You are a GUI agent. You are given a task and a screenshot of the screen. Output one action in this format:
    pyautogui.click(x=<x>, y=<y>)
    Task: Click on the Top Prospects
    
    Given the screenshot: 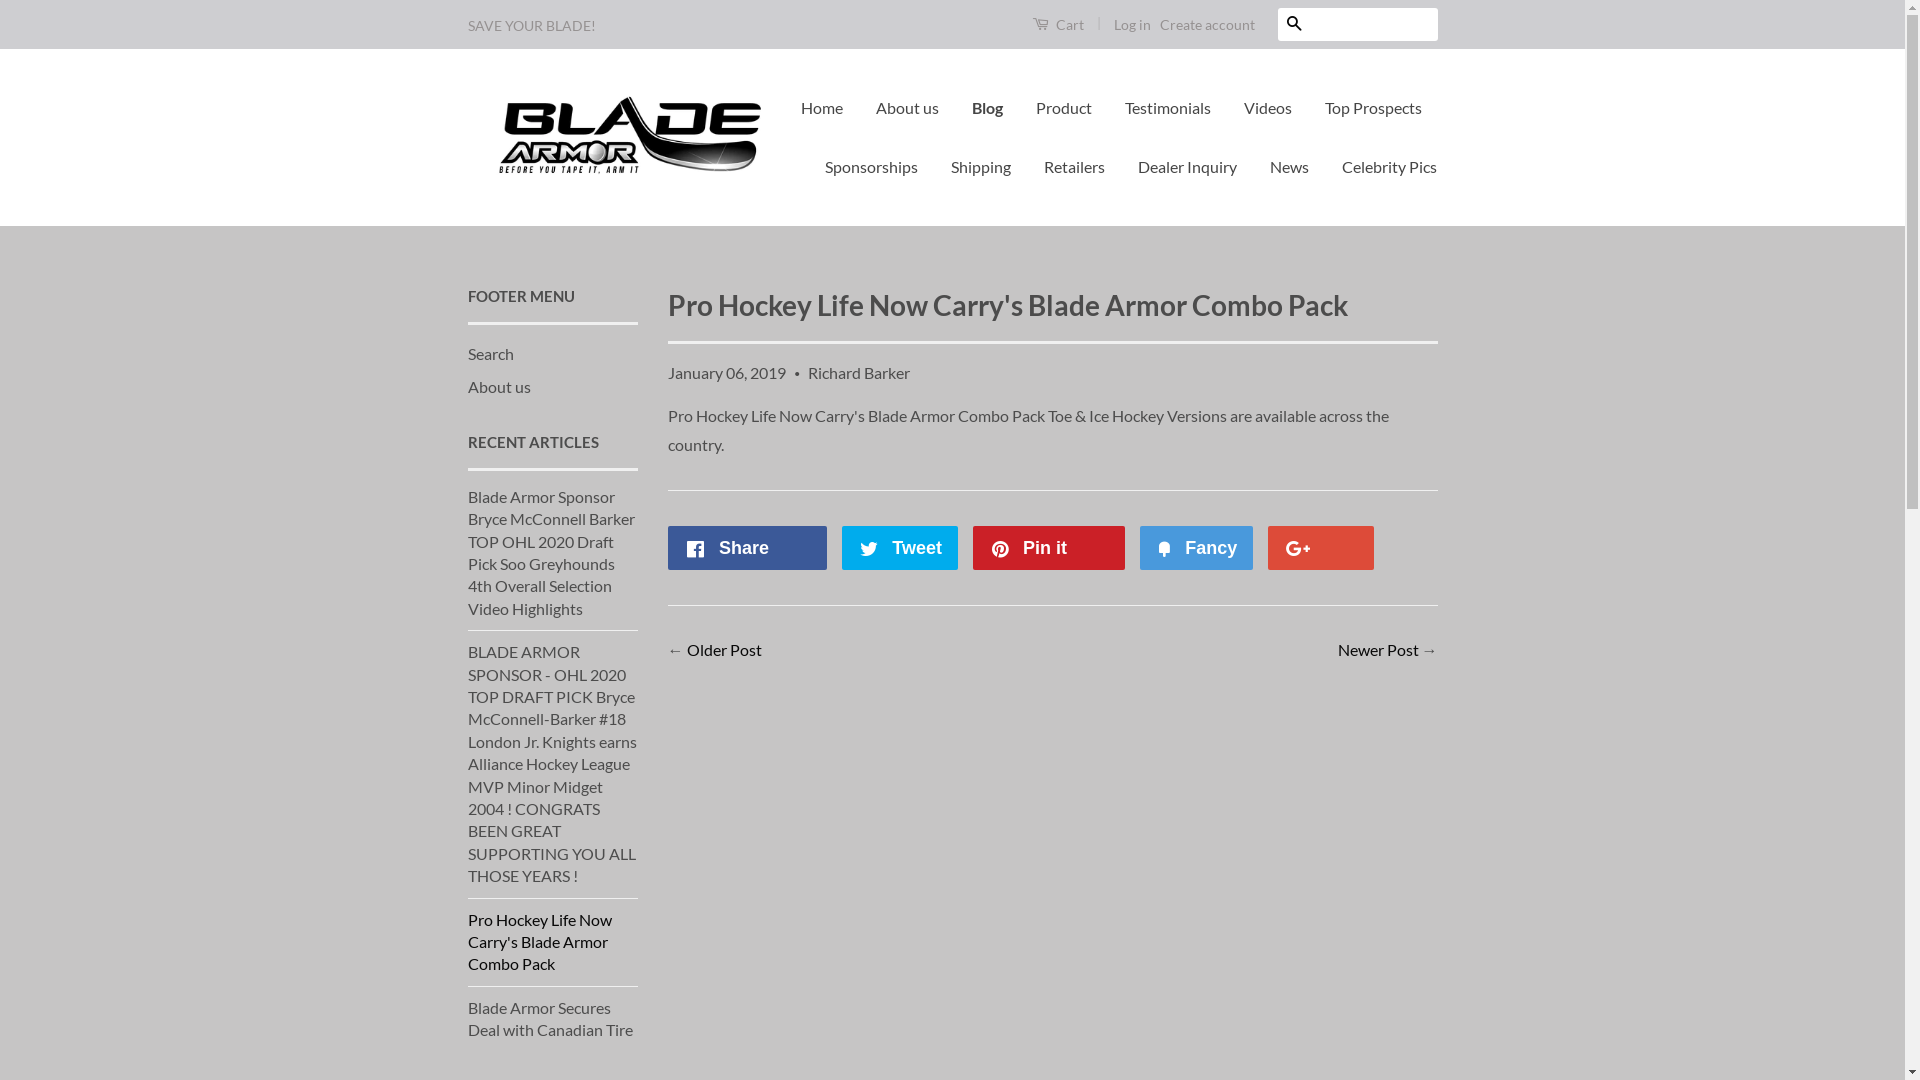 What is the action you would take?
    pyautogui.click(x=1374, y=108)
    